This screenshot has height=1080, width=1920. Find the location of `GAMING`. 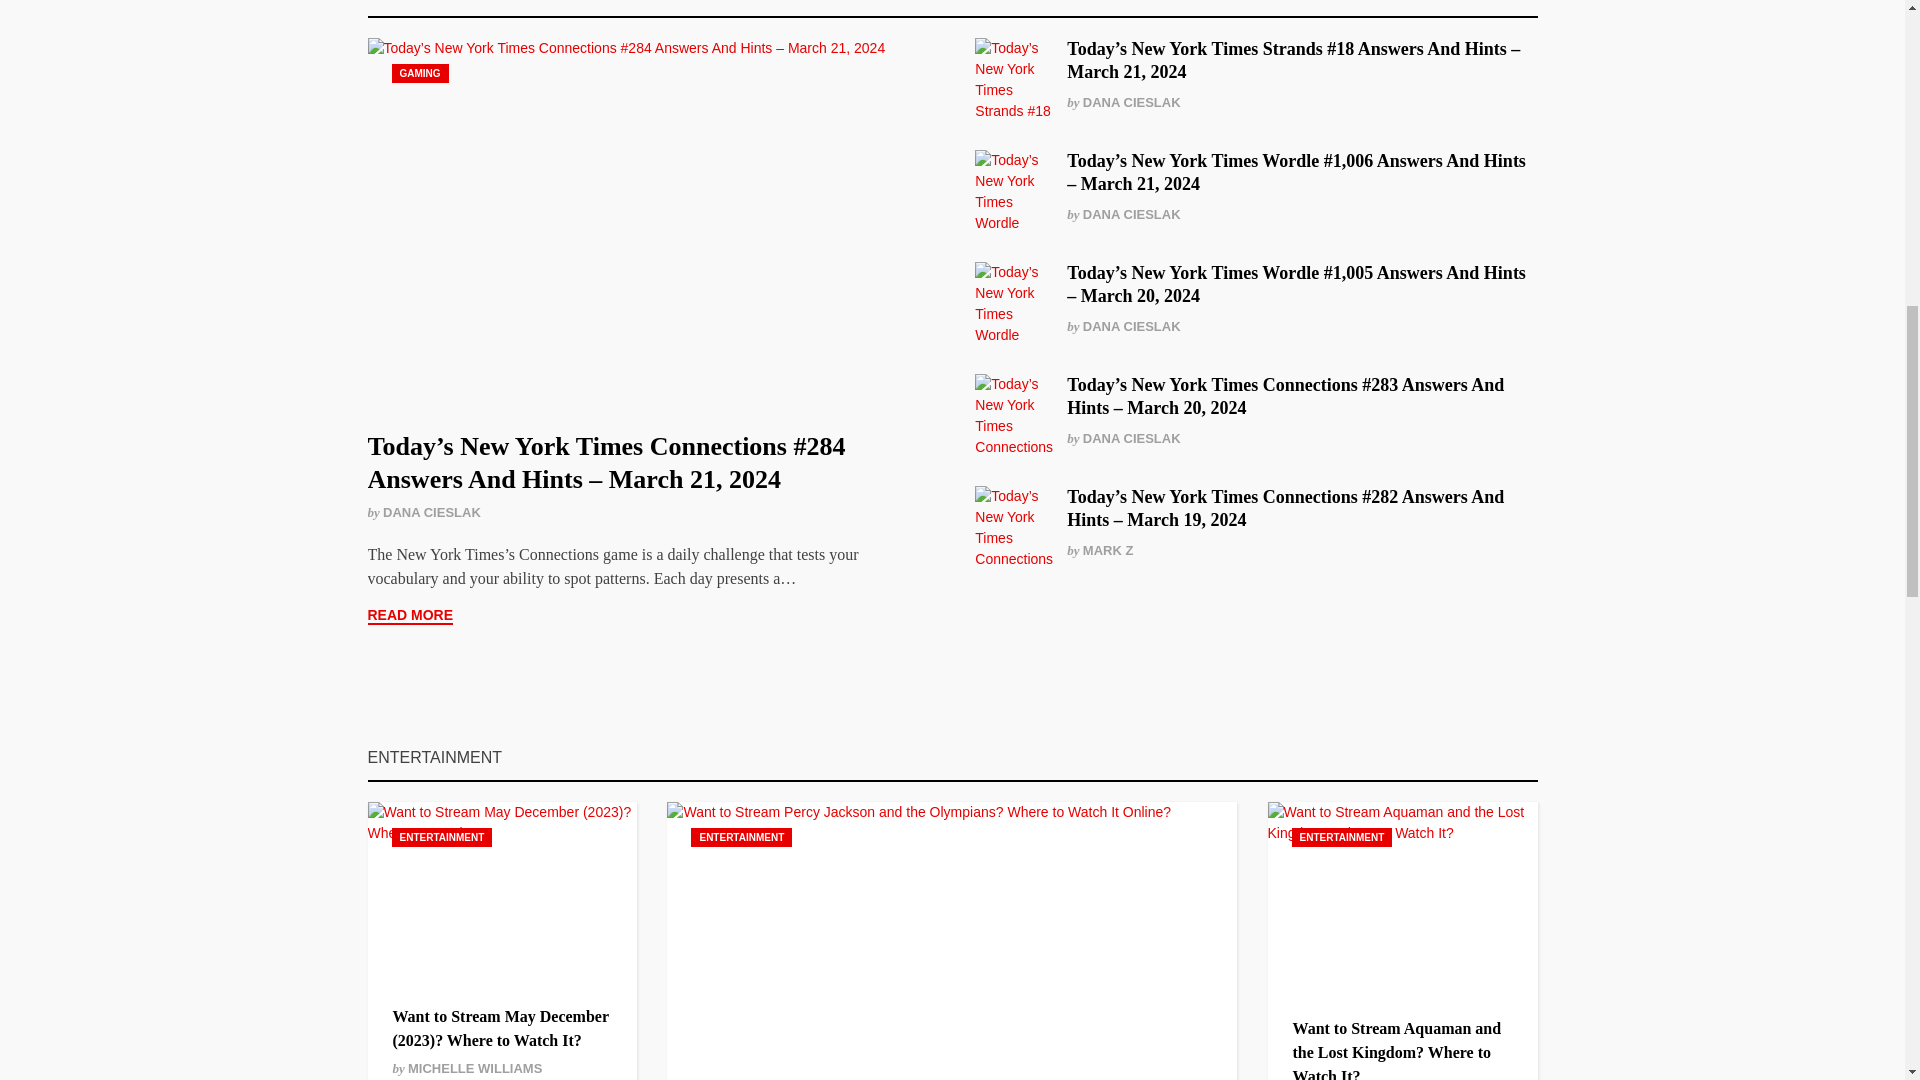

GAMING is located at coordinates (420, 73).